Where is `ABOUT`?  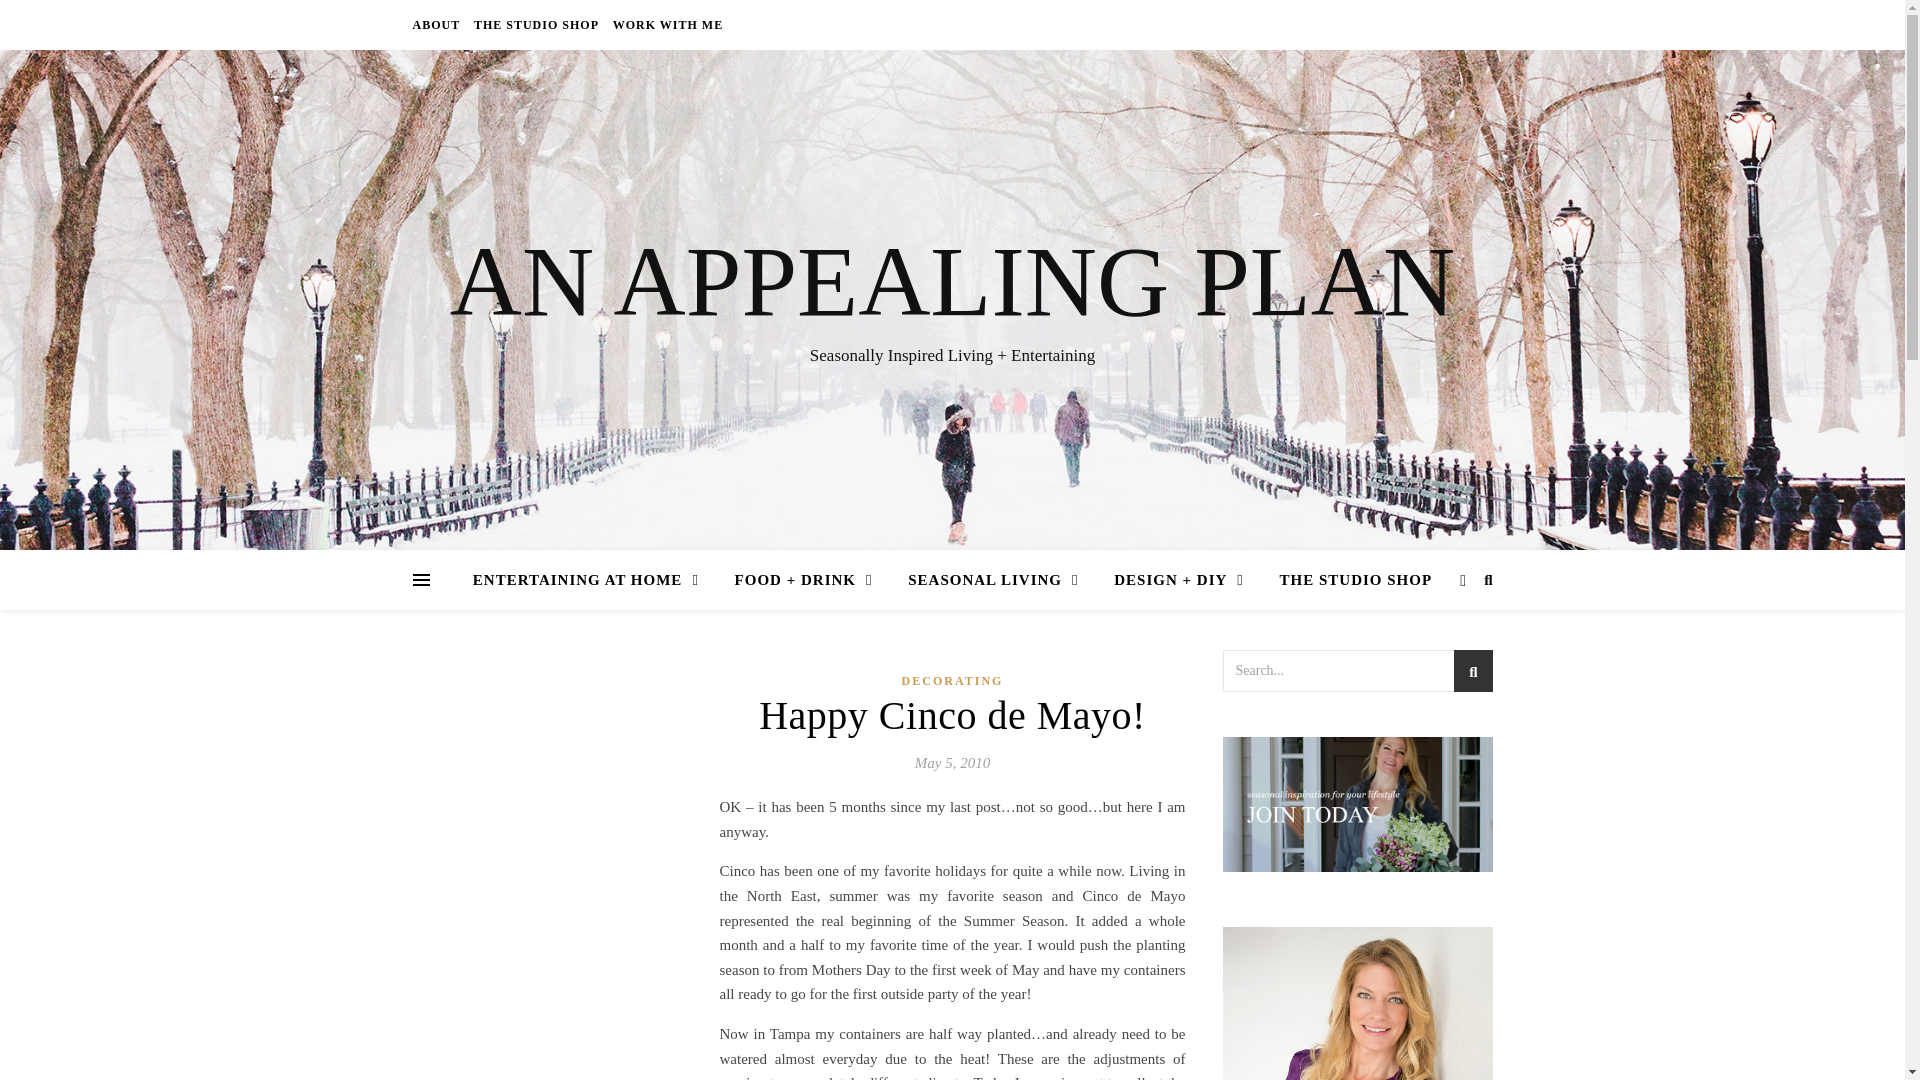
ABOUT is located at coordinates (438, 24).